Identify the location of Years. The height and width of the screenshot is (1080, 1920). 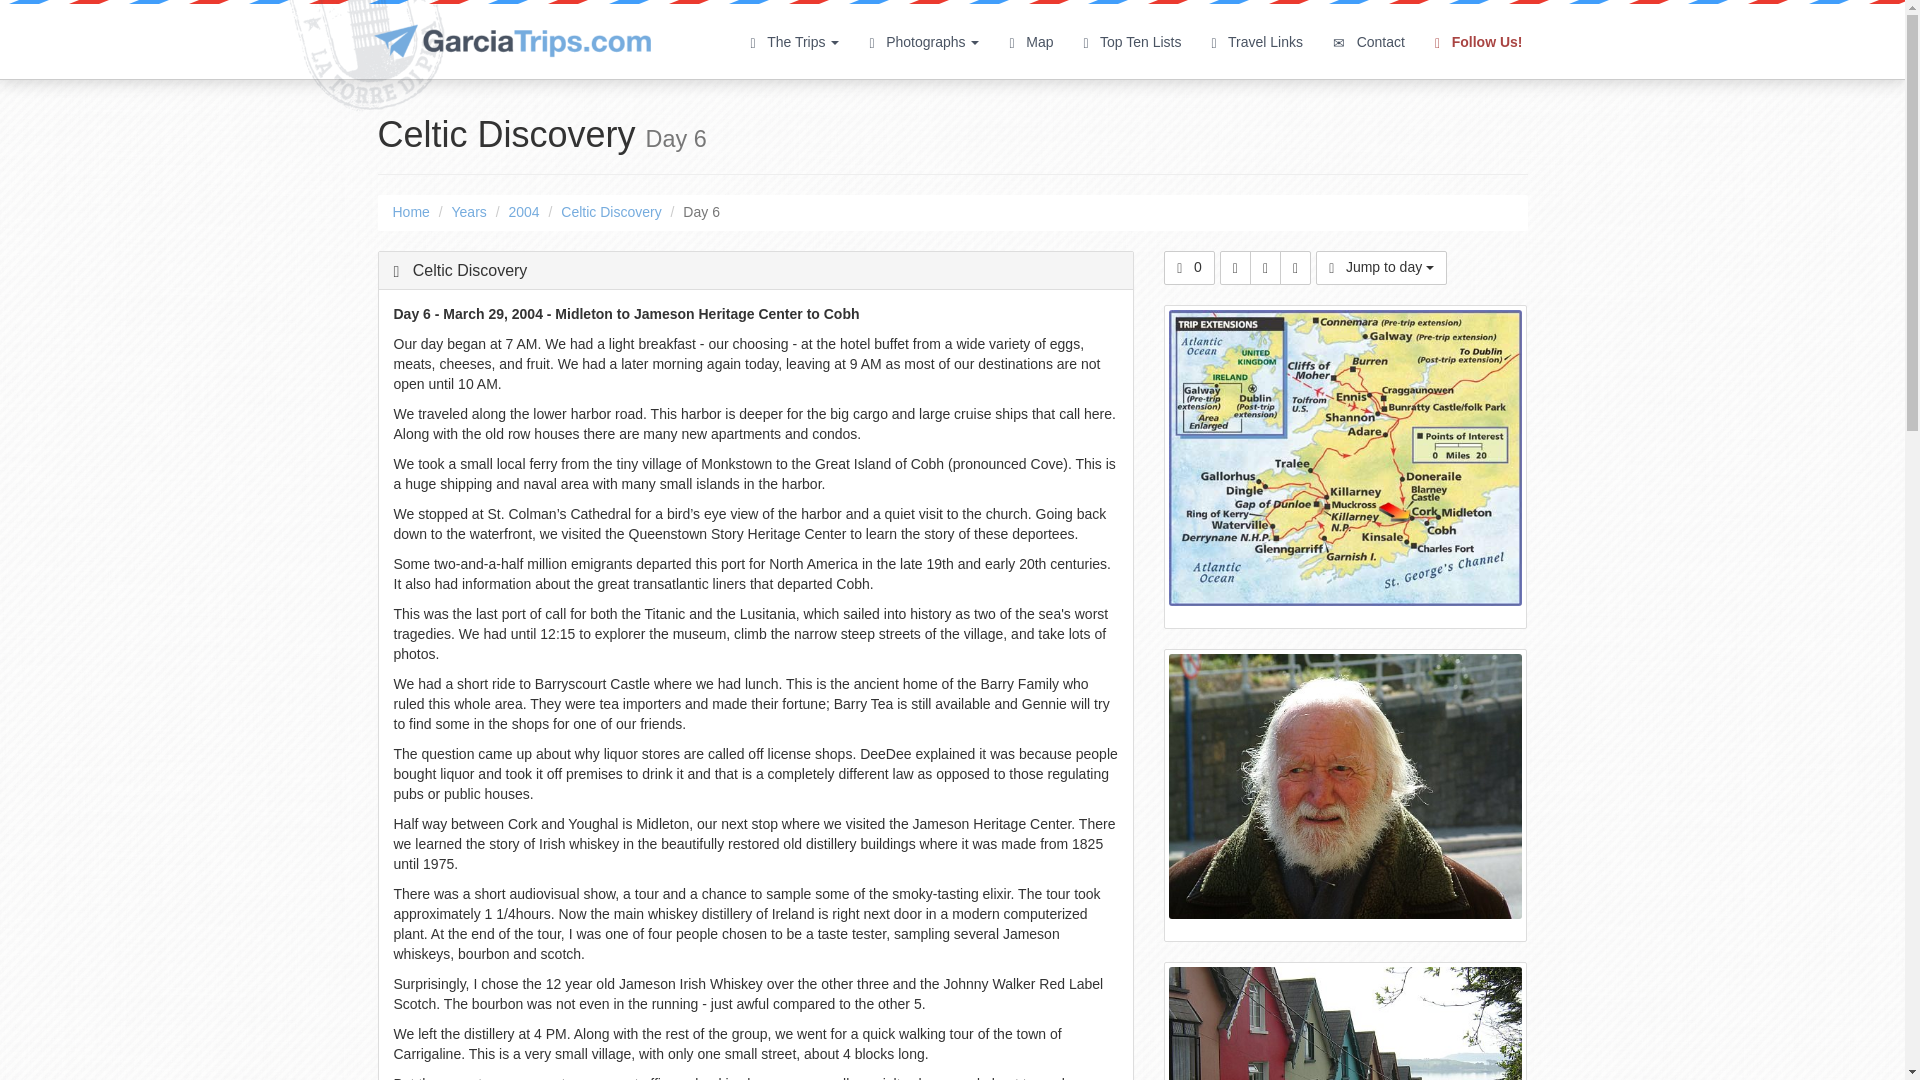
(469, 212).